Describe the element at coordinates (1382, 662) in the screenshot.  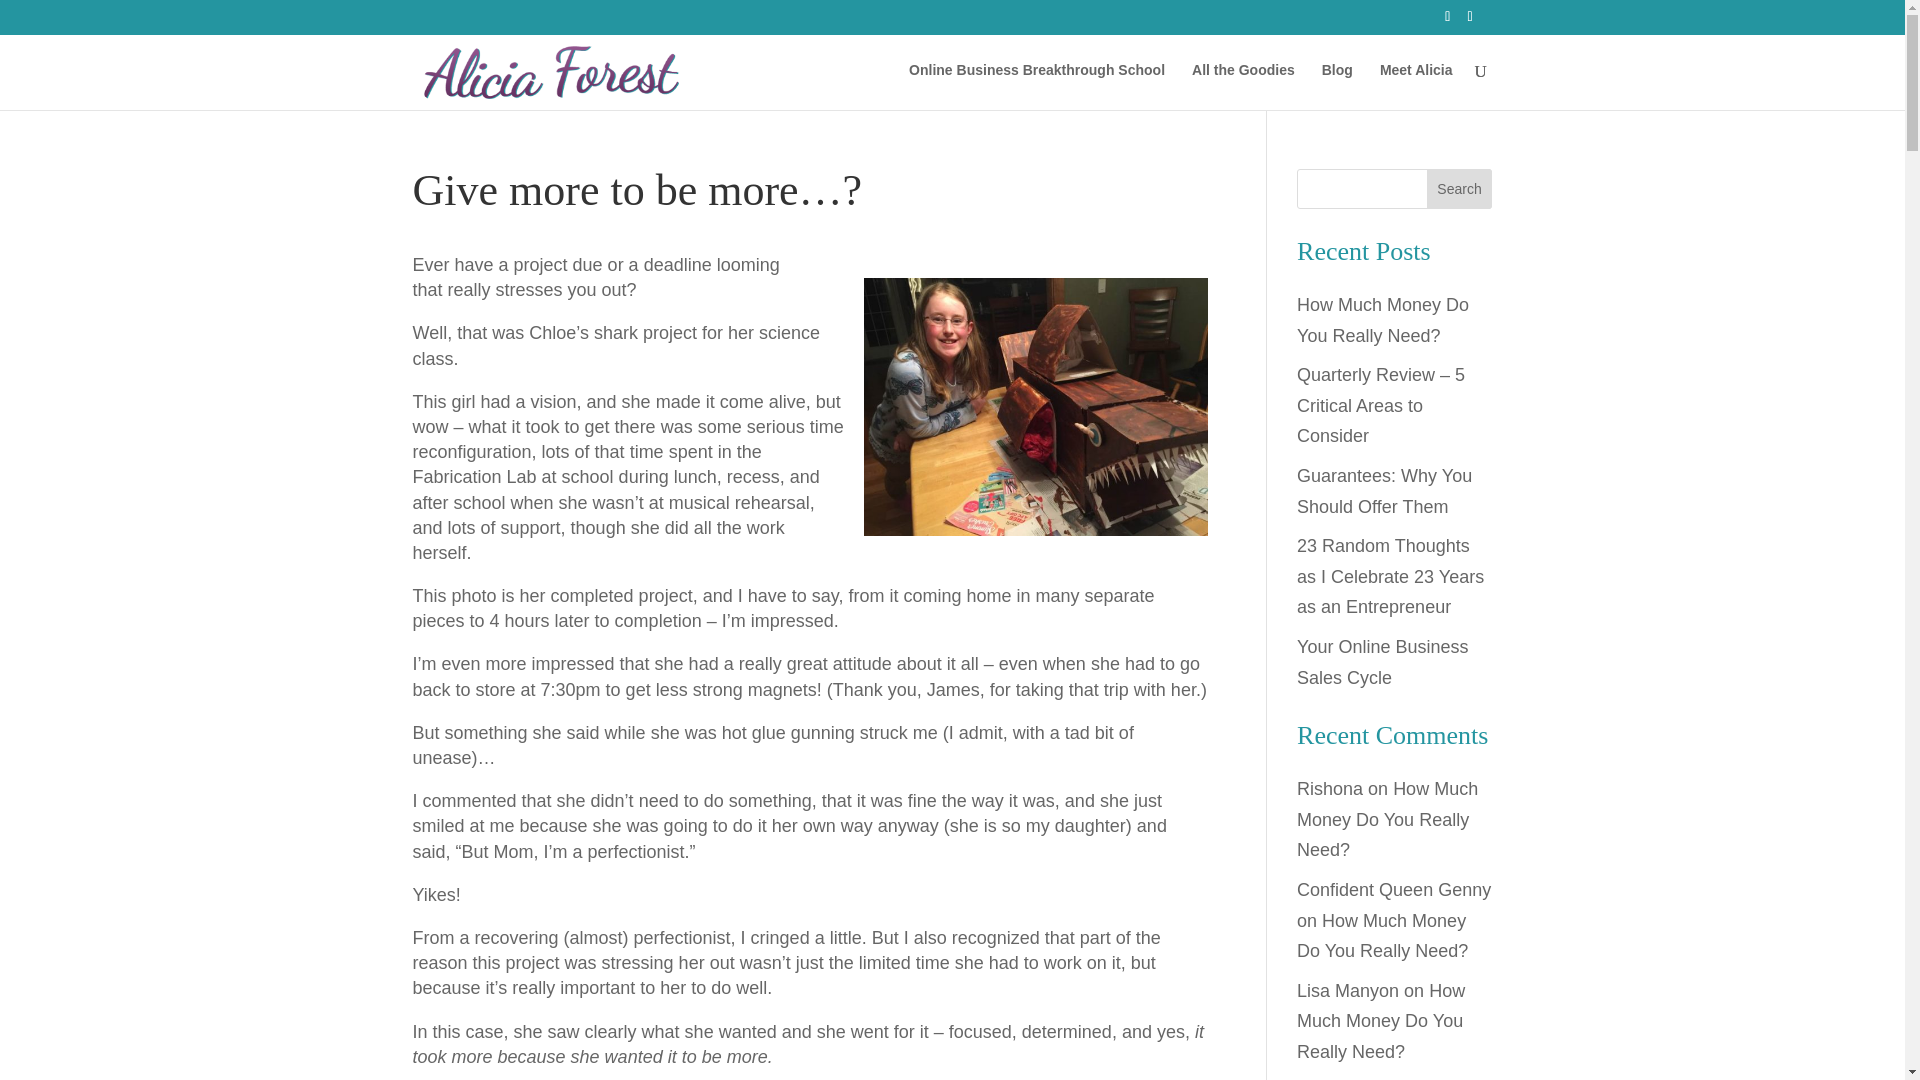
I see `Your Online Business Sales Cycle` at that location.